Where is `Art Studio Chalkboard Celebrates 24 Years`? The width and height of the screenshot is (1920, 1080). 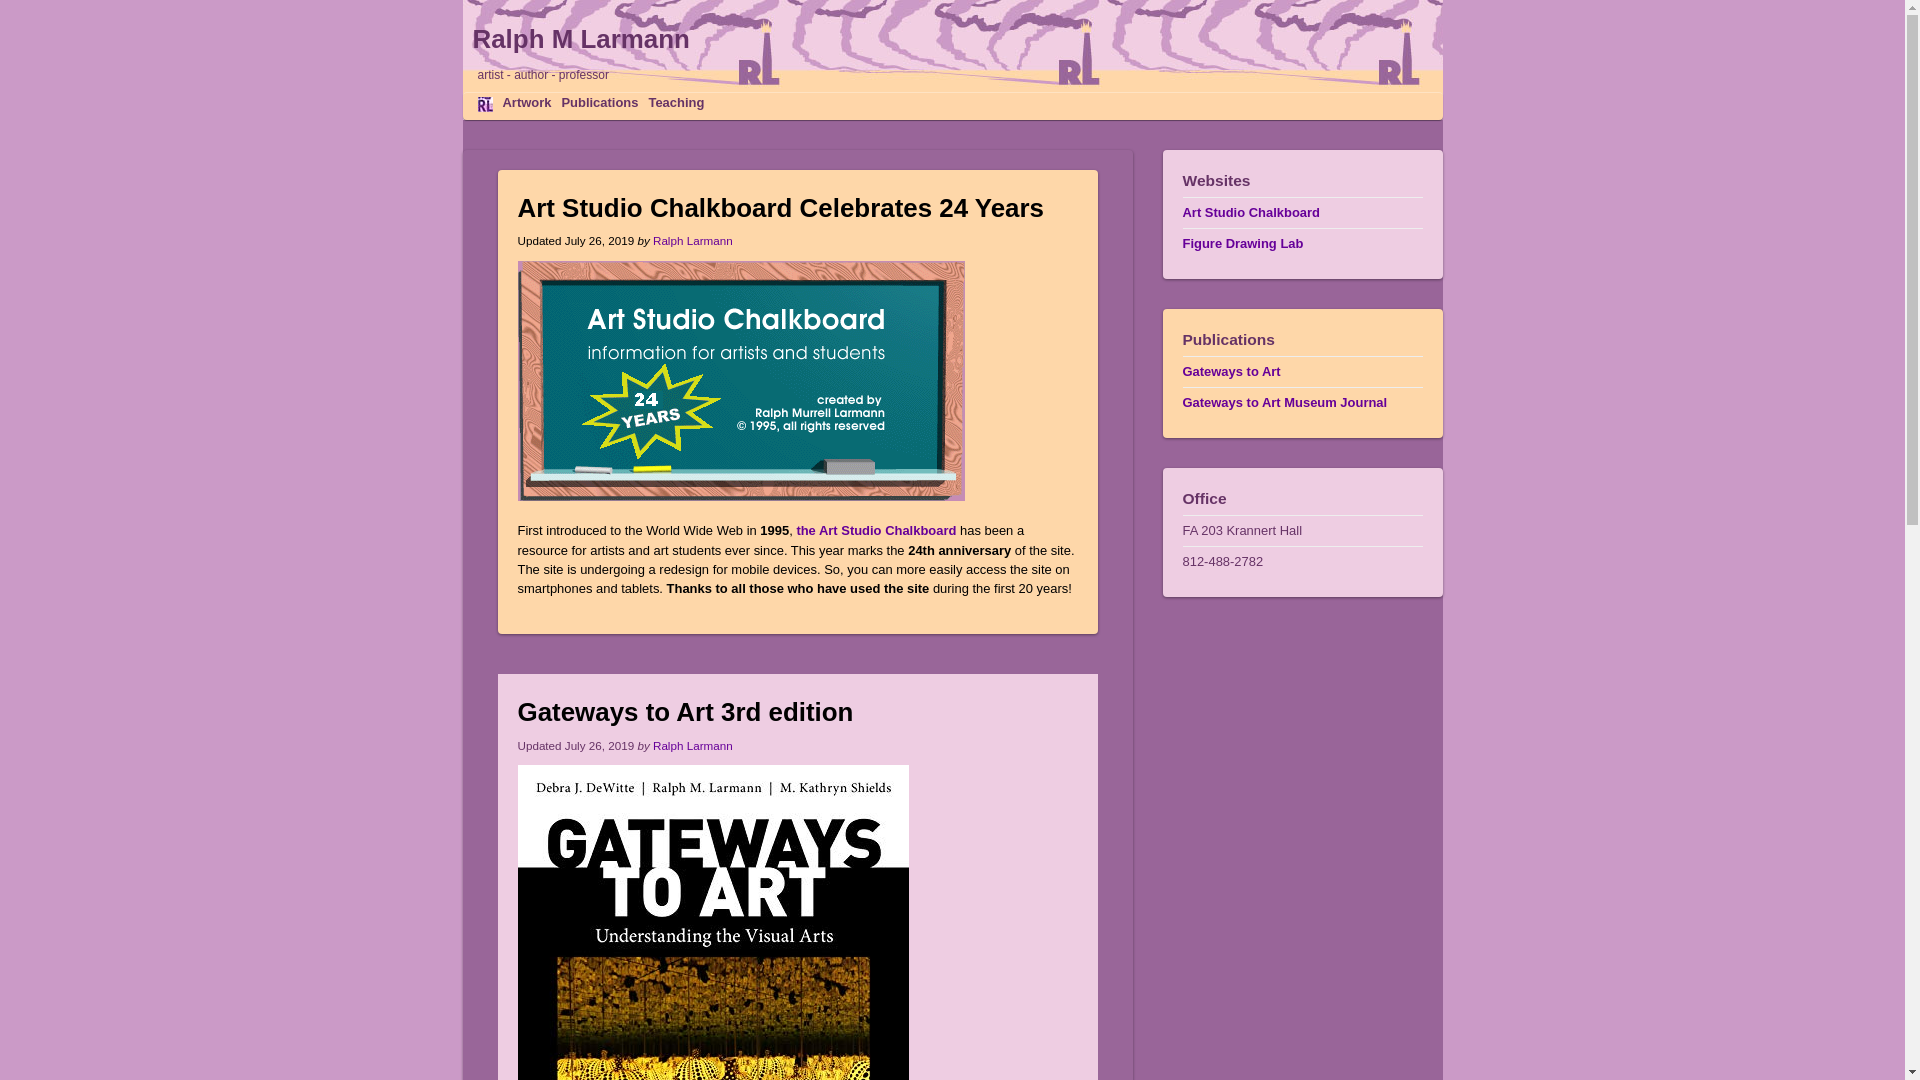
Art Studio Chalkboard Celebrates 24 Years is located at coordinates (781, 208).